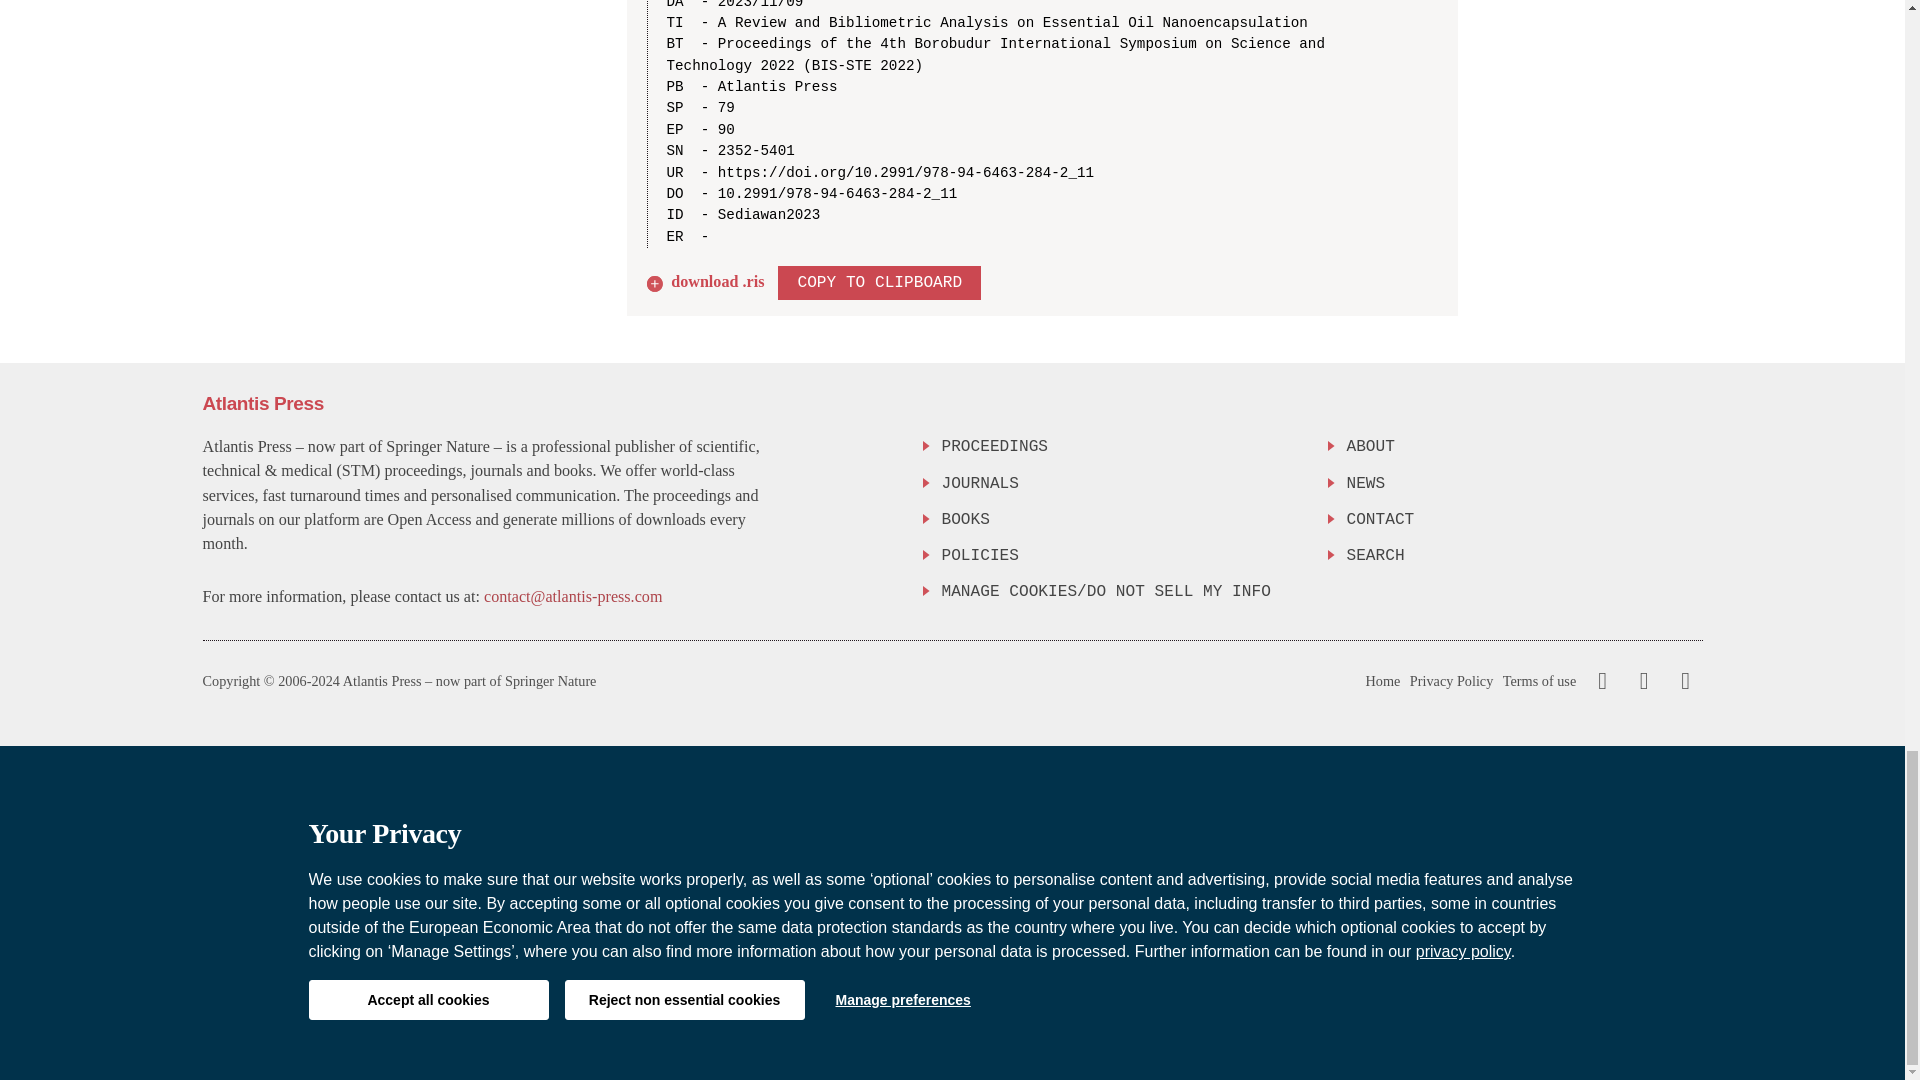 The height and width of the screenshot is (1080, 1920). What do you see at coordinates (1602, 681) in the screenshot?
I see `Facebook` at bounding box center [1602, 681].